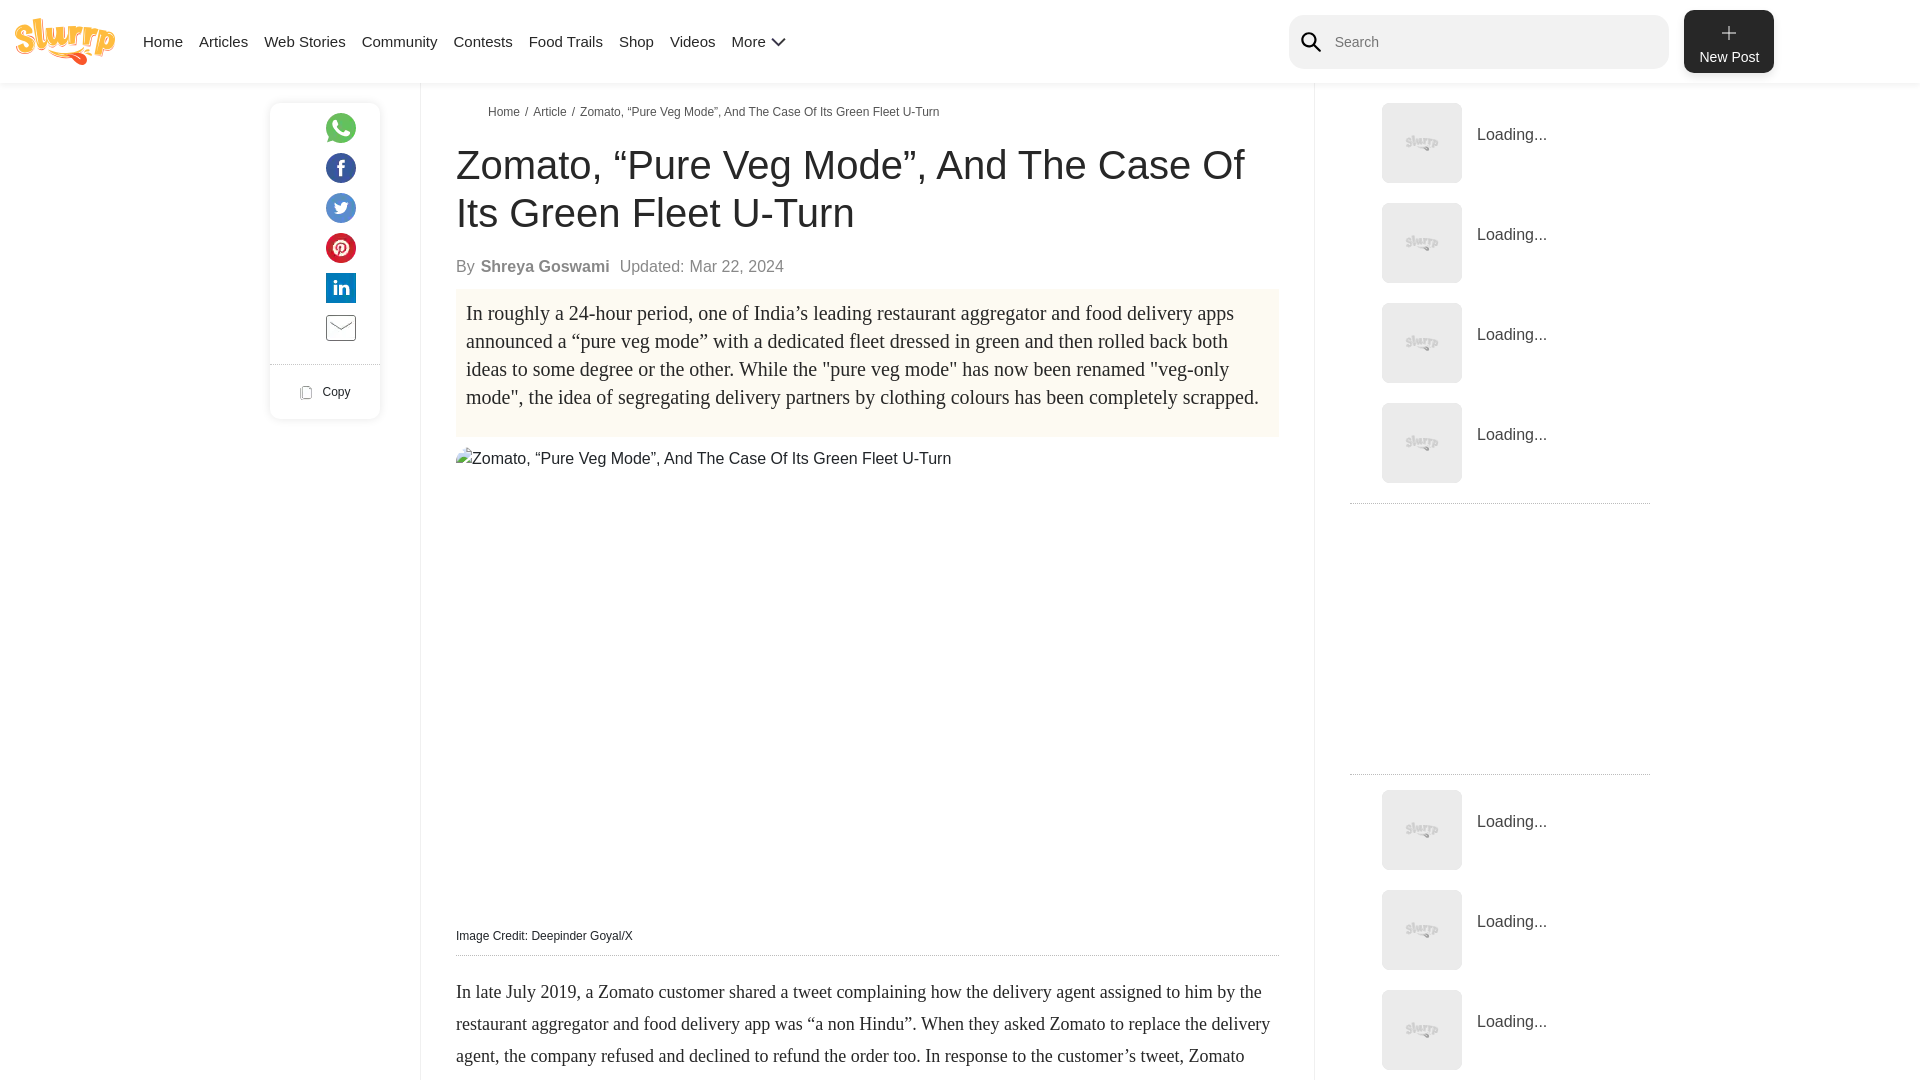 Image resolution: width=1920 pixels, height=1080 pixels. Describe the element at coordinates (506, 111) in the screenshot. I see `Home` at that location.